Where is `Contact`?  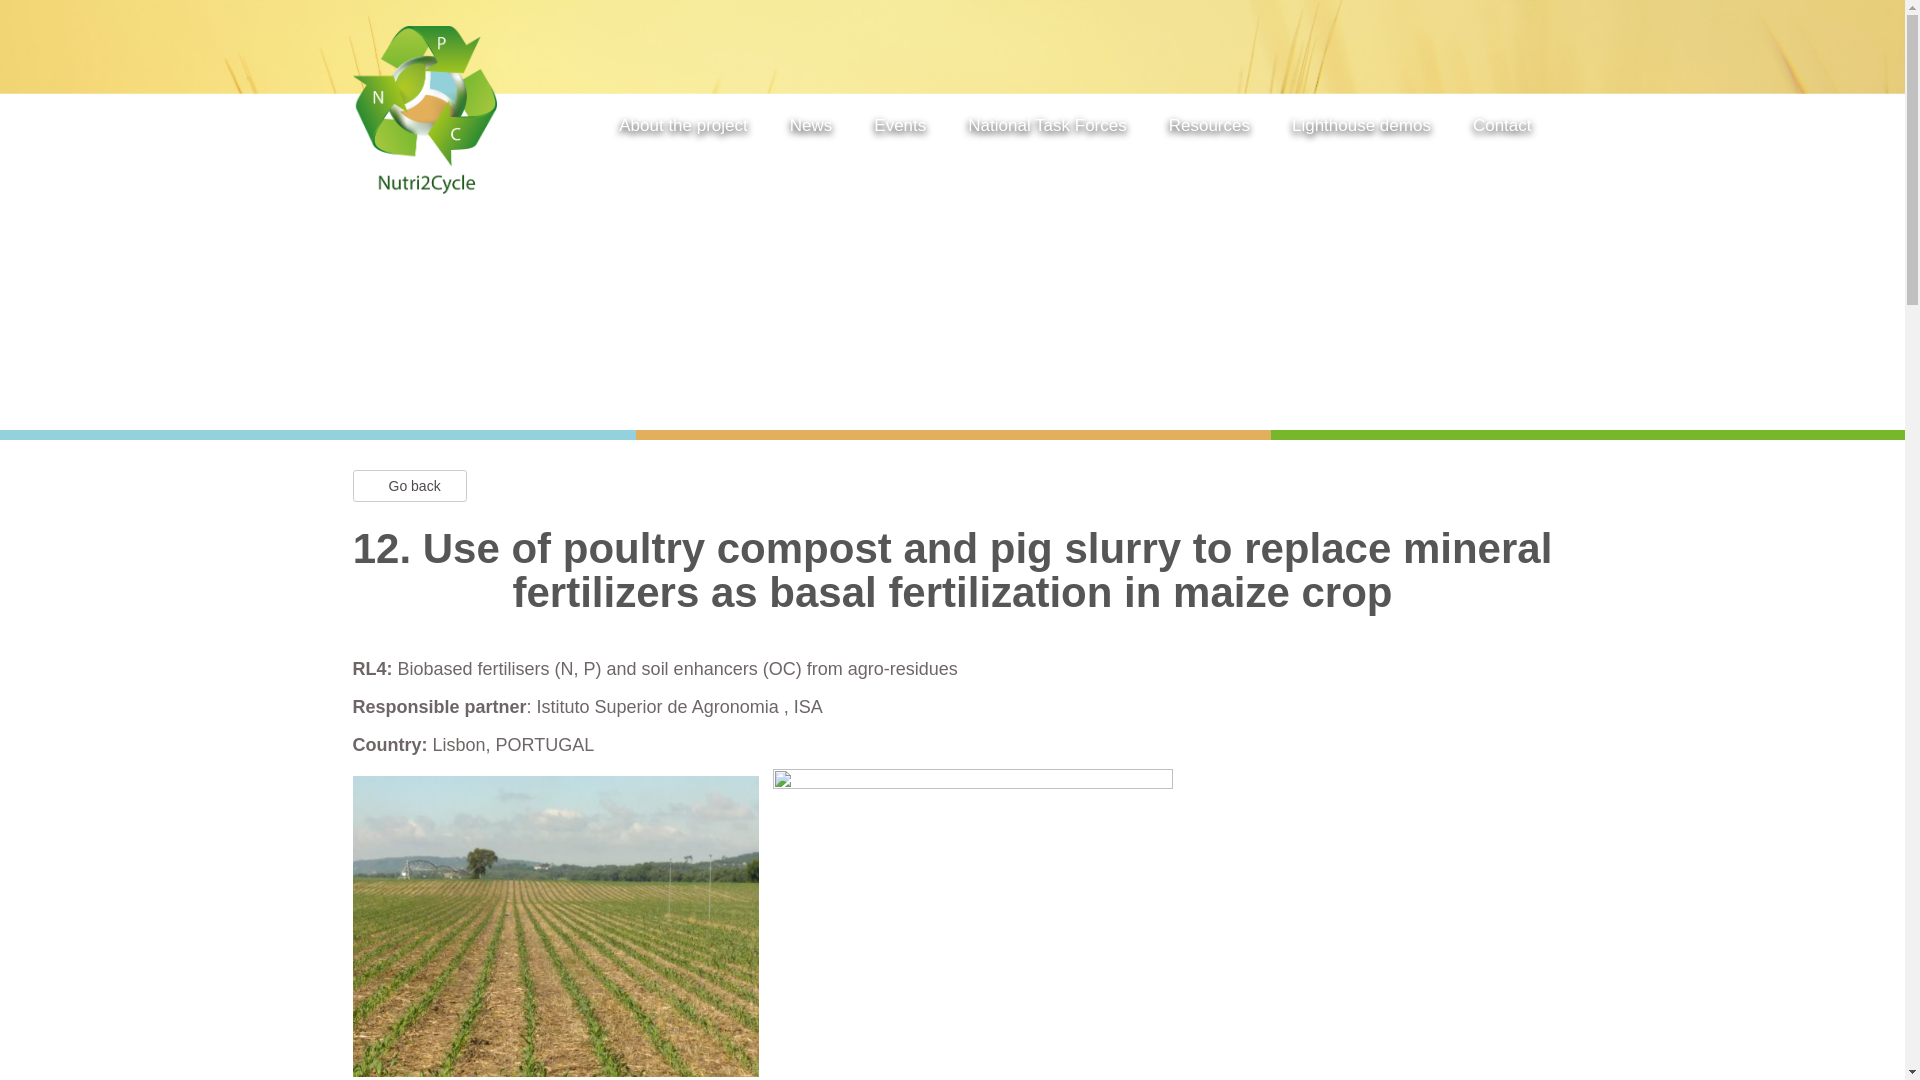
Contact is located at coordinates (1502, 129).